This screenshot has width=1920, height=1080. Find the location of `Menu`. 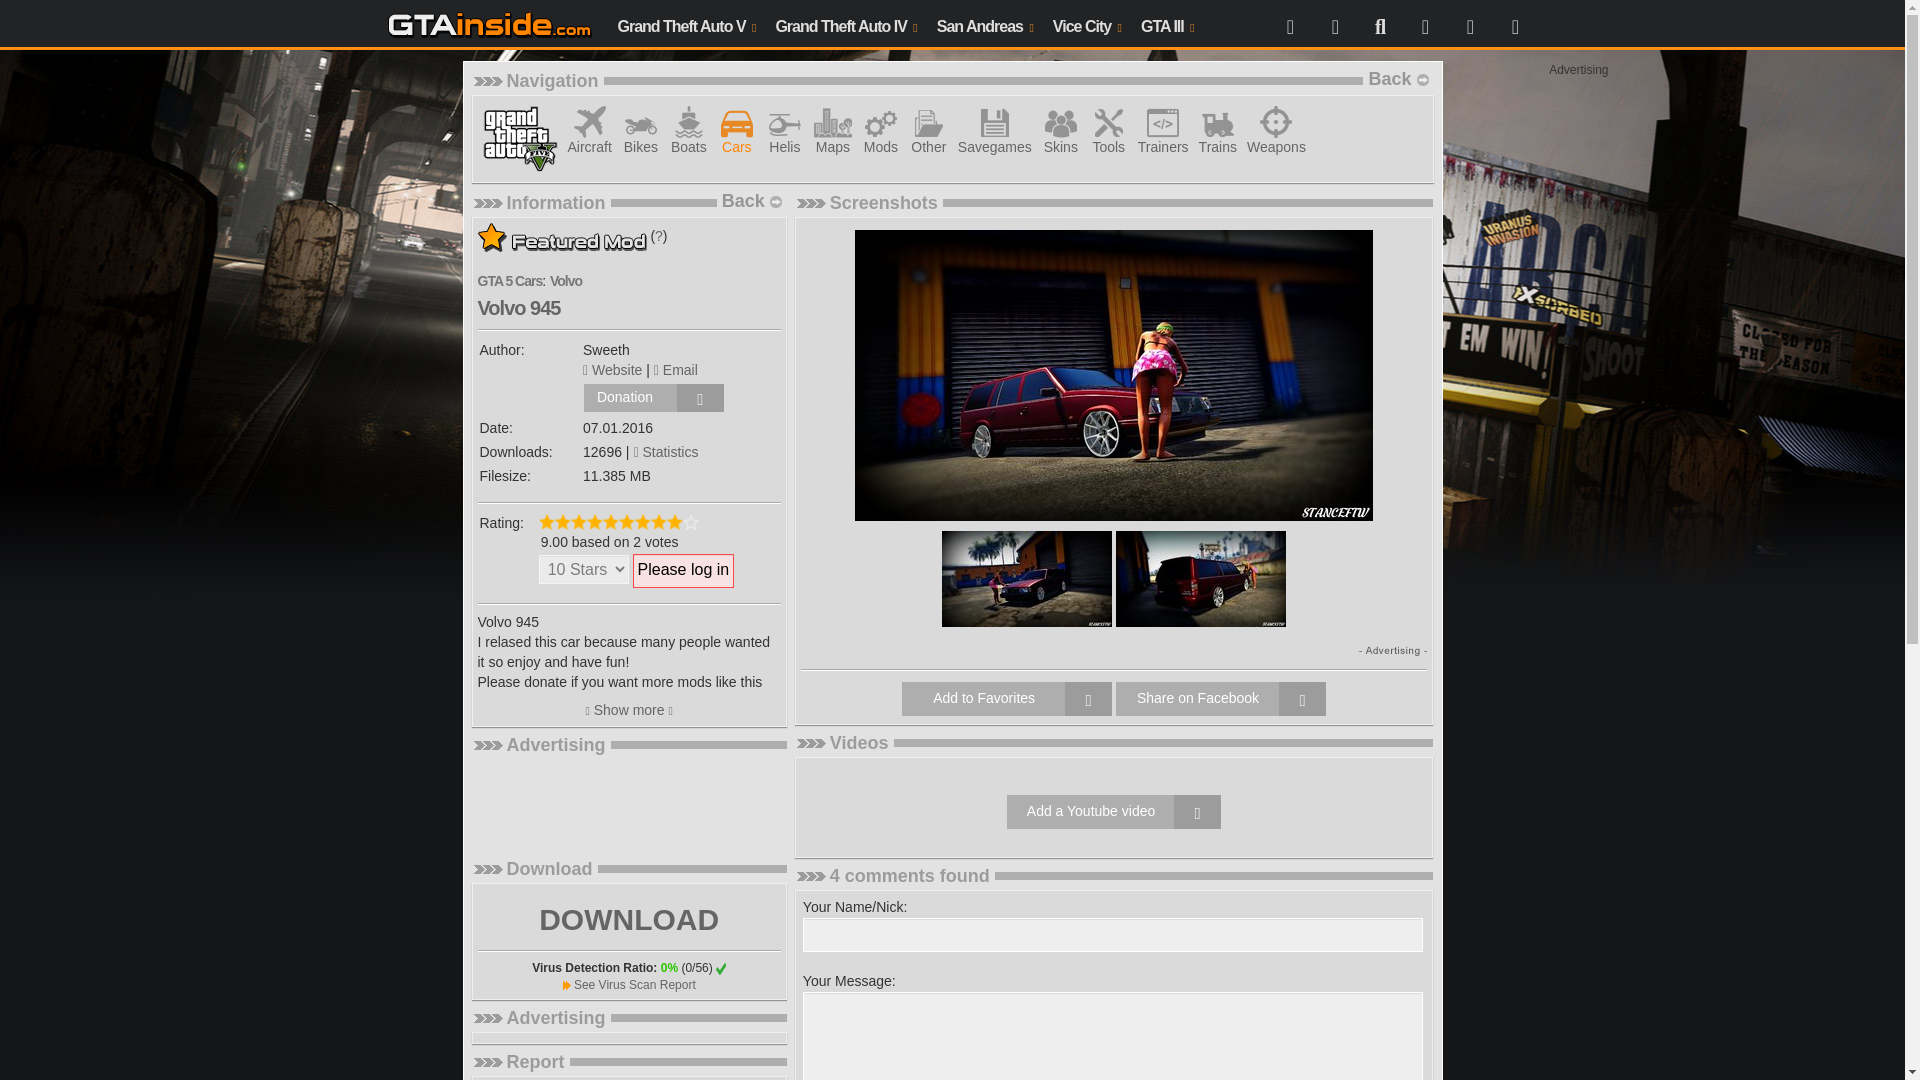

Menu is located at coordinates (1290, 24).